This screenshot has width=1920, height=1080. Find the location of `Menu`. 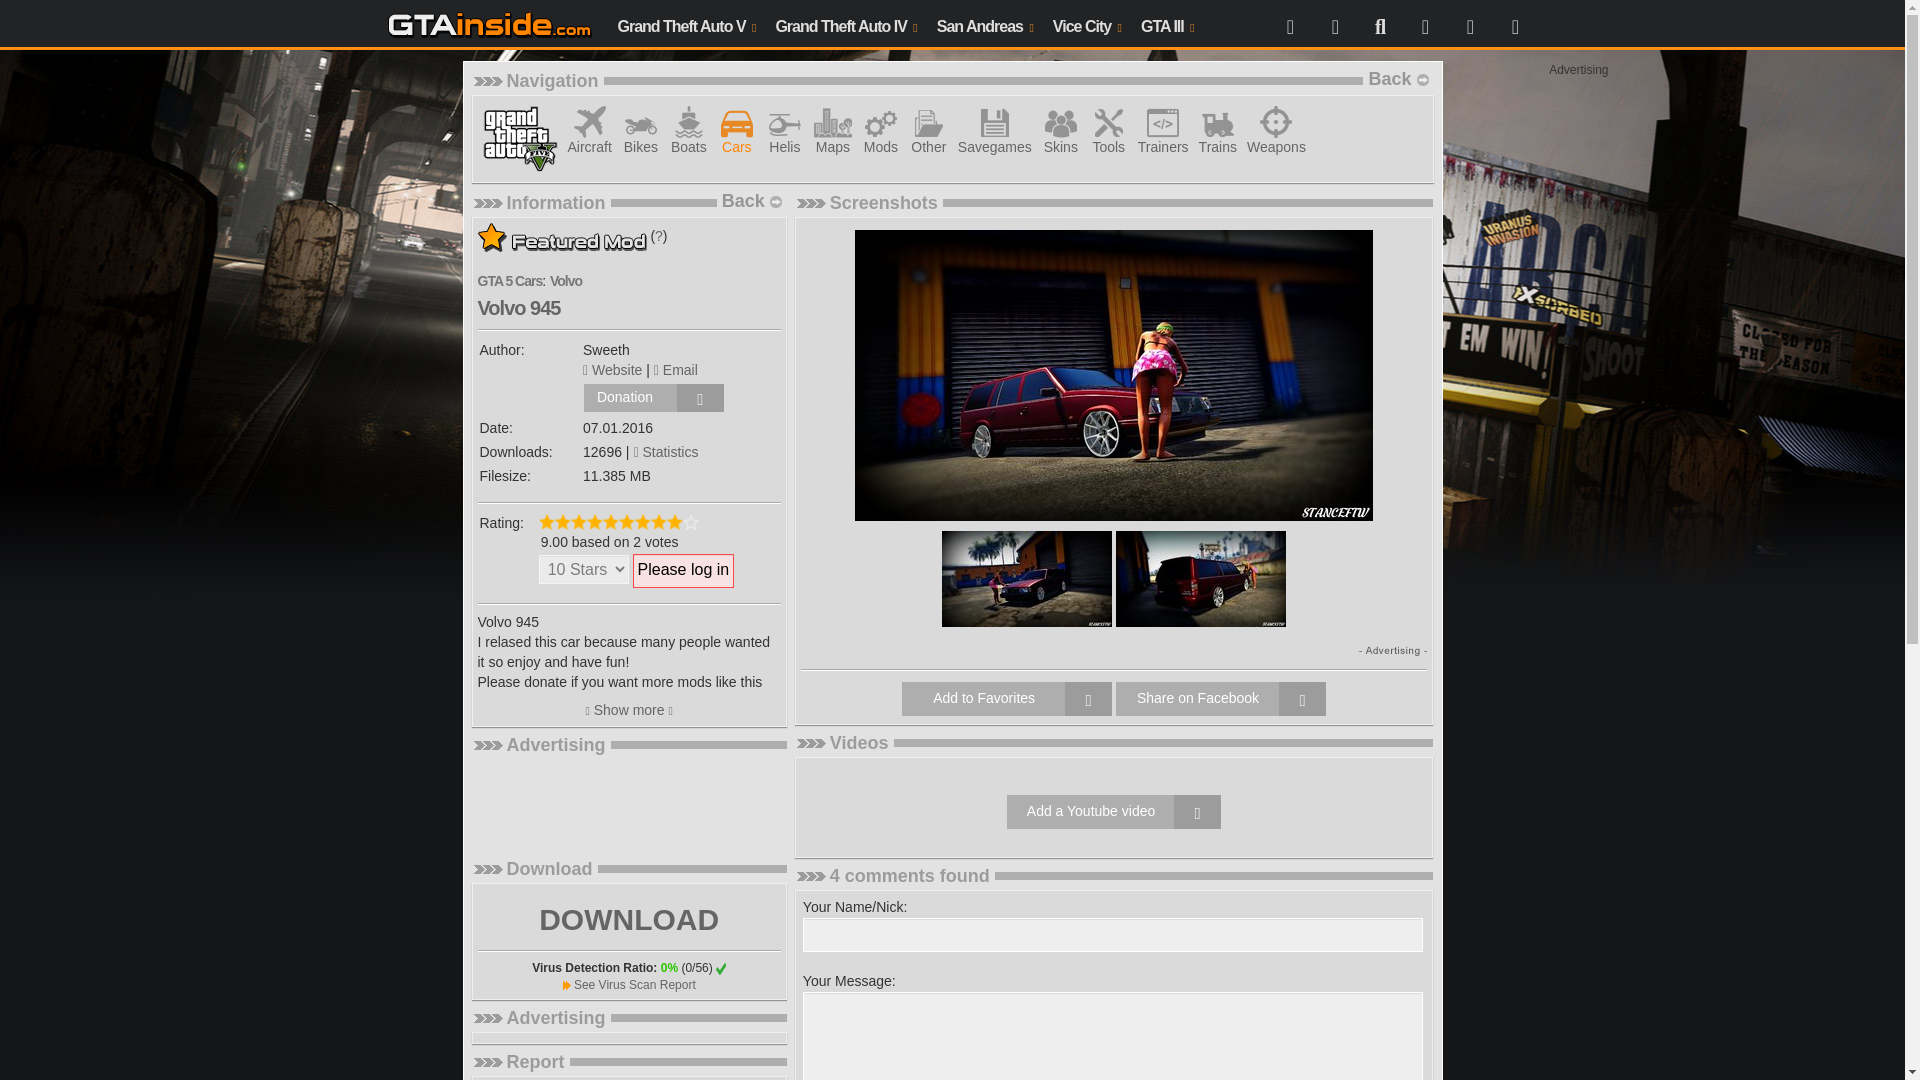

Menu is located at coordinates (1290, 24).